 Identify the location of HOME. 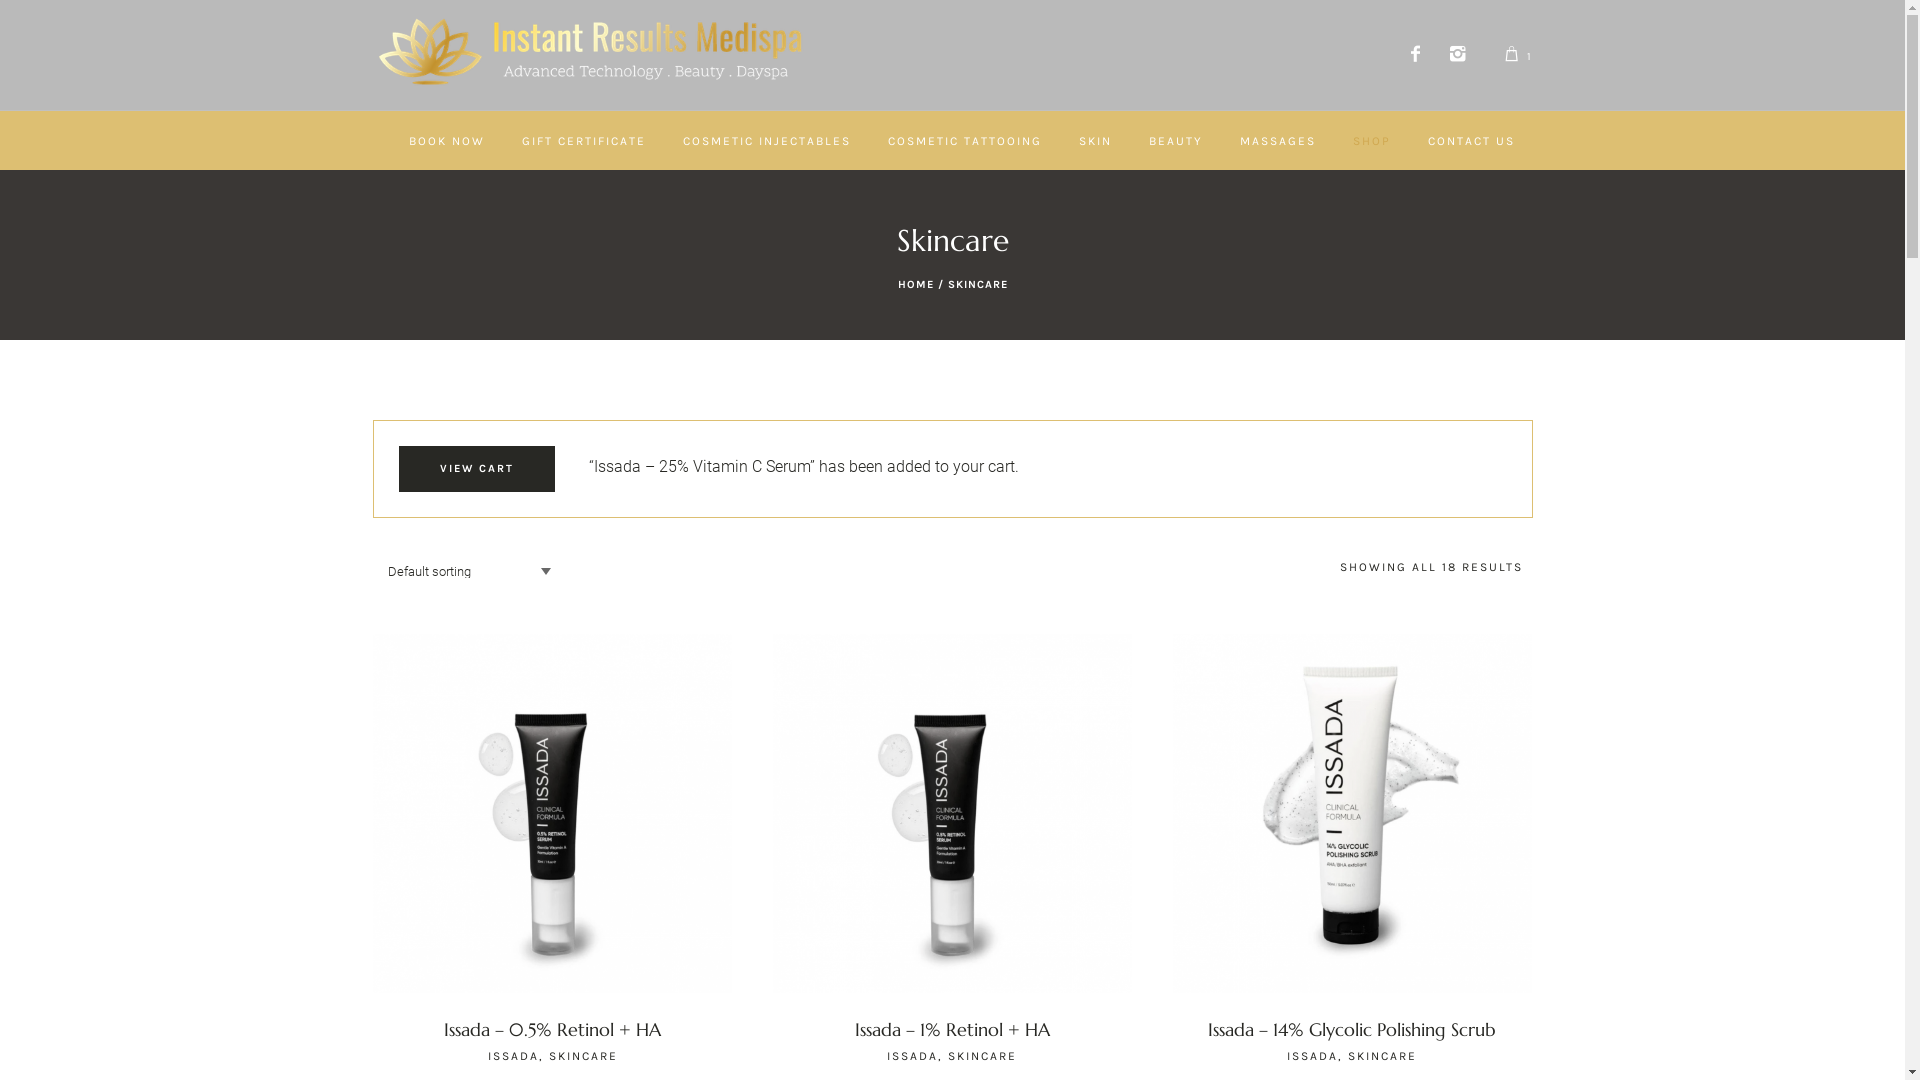
(916, 284).